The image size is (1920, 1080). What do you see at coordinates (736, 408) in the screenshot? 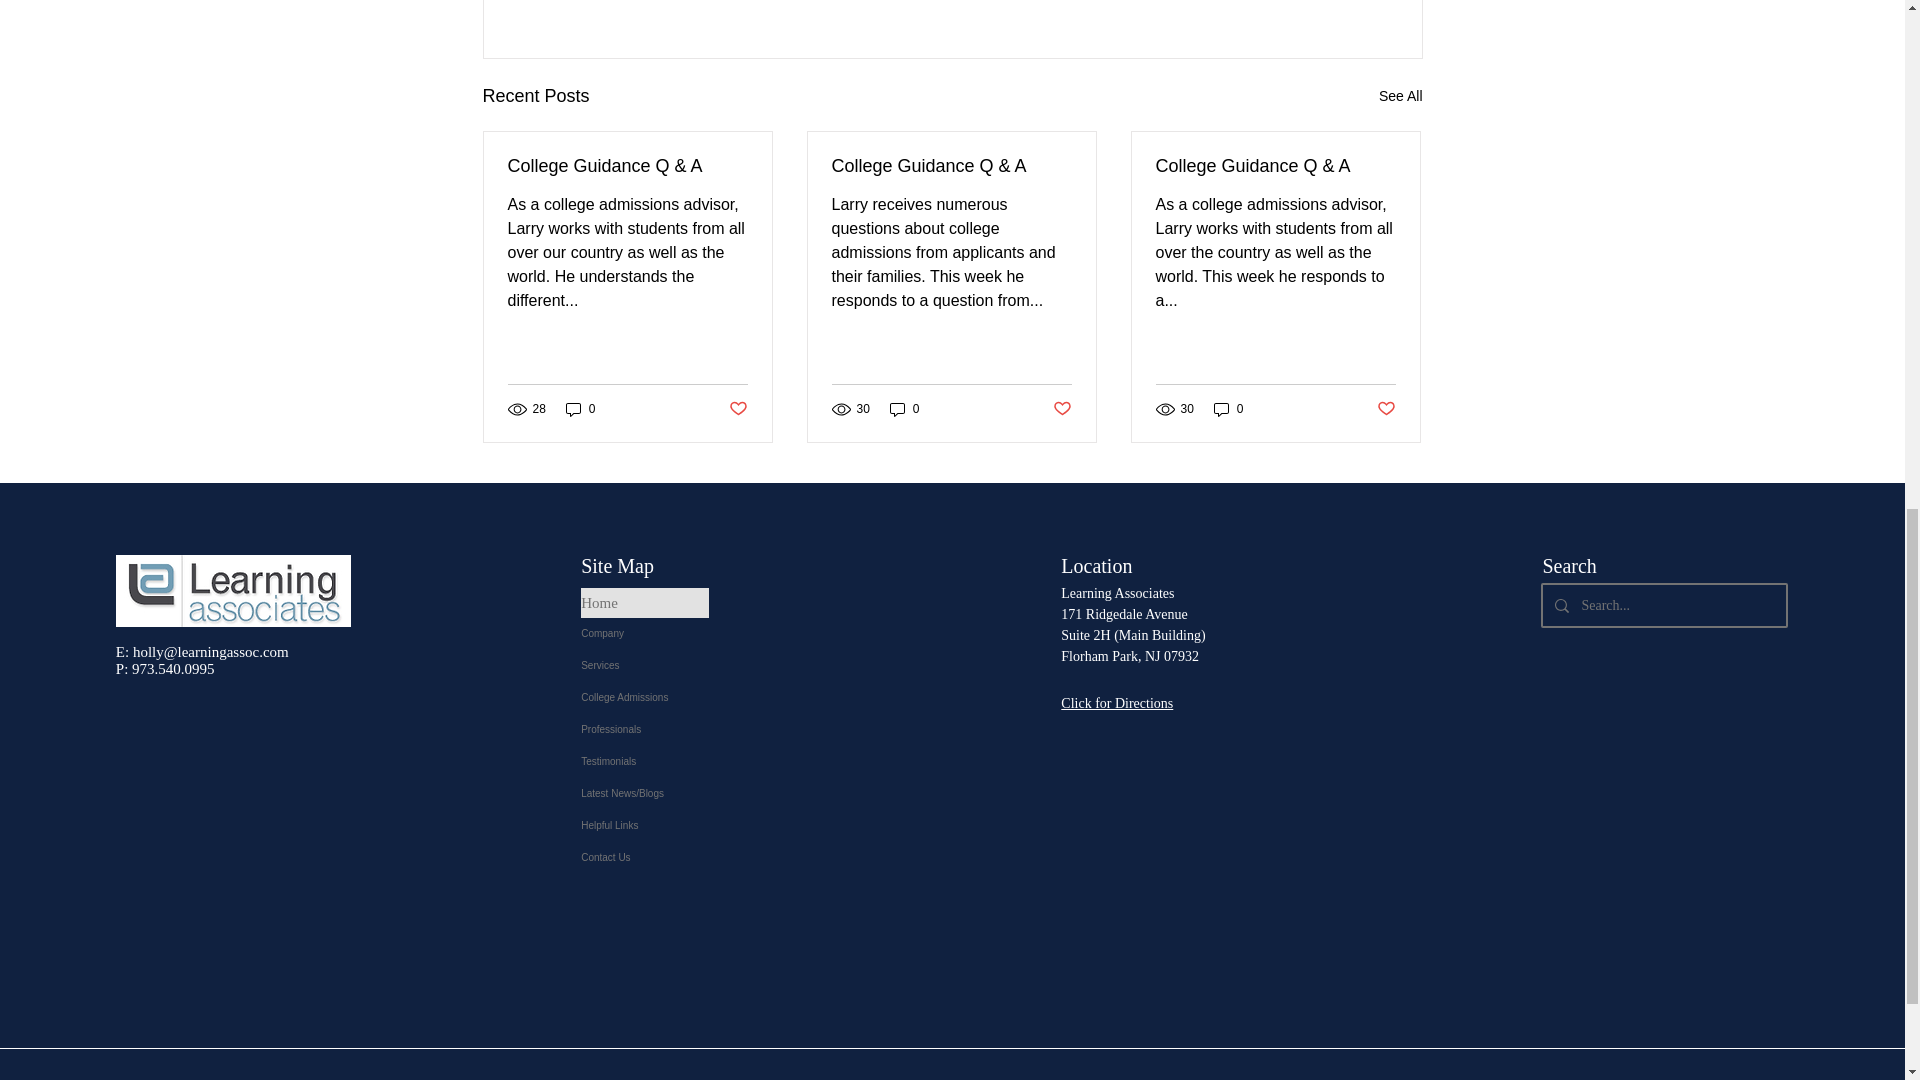
I see `Post not marked as liked` at bounding box center [736, 408].